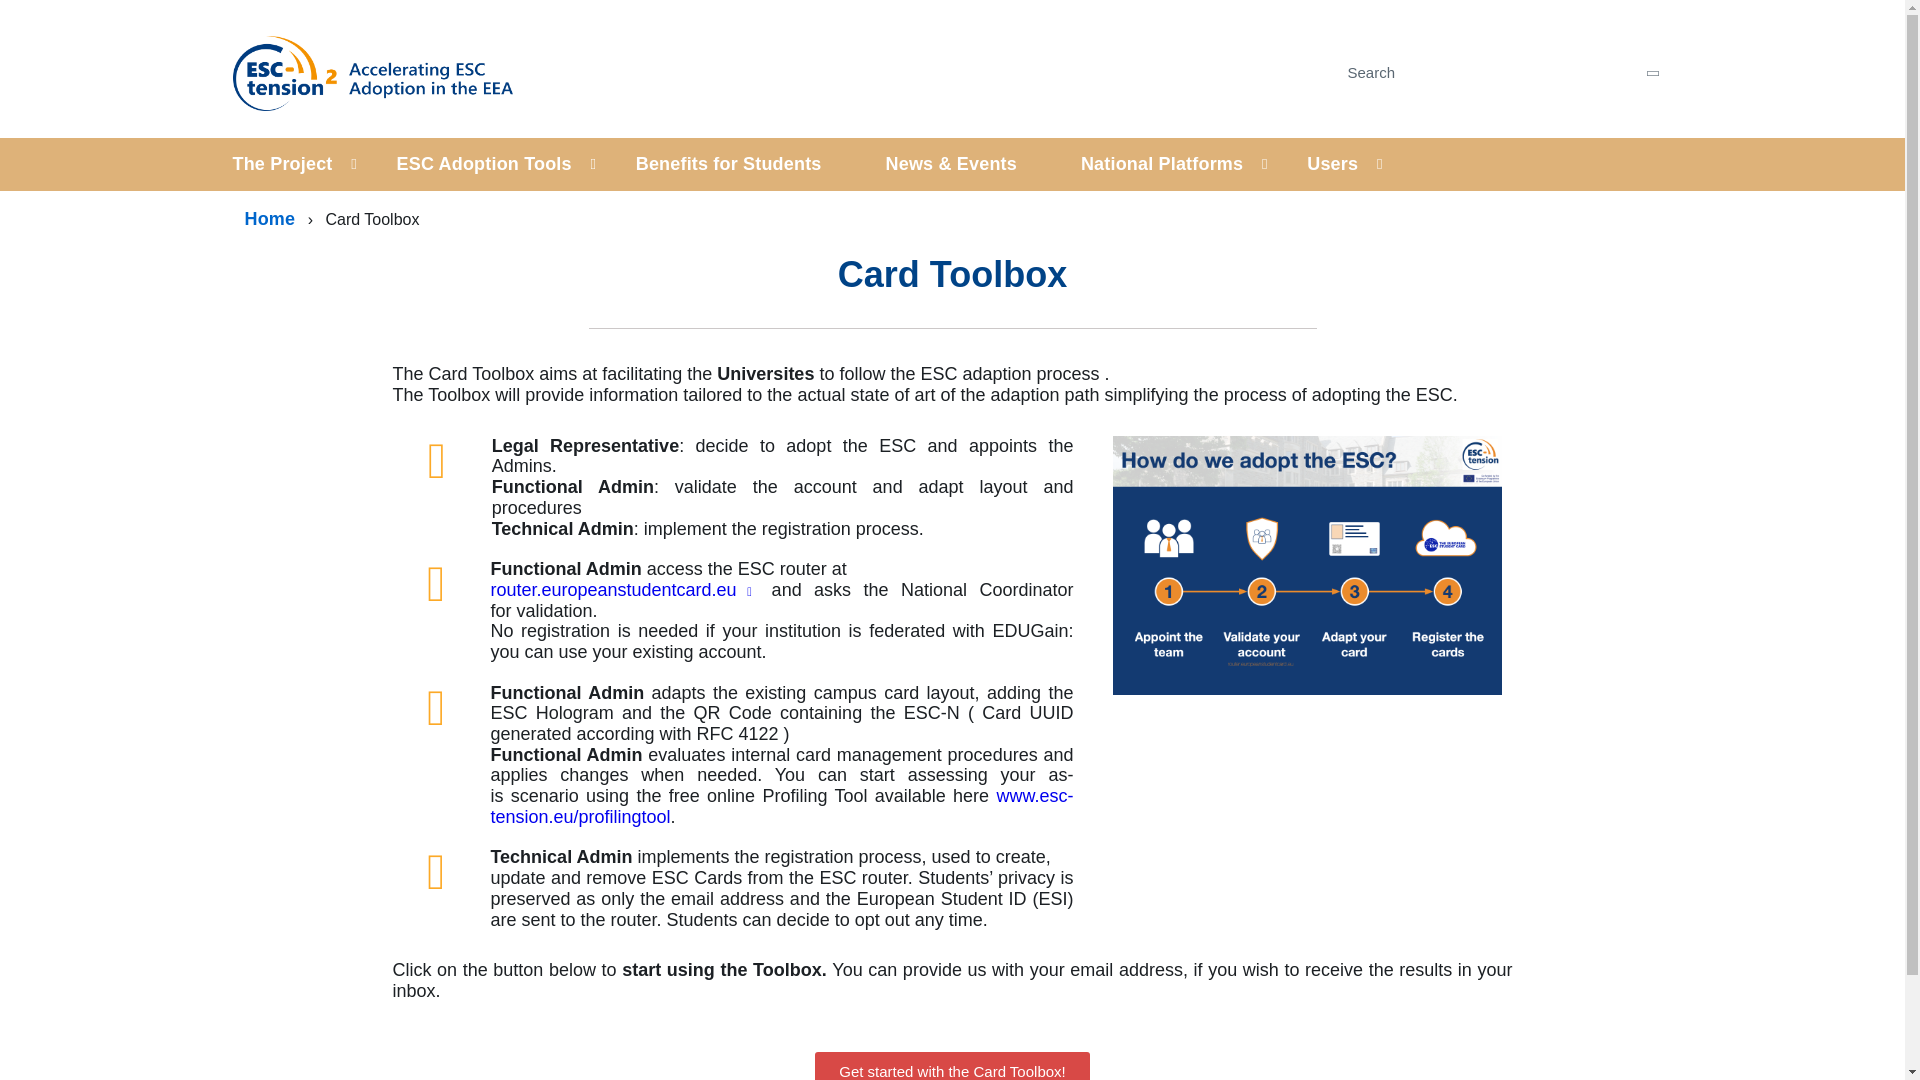 This screenshot has width=1920, height=1080. What do you see at coordinates (729, 164) in the screenshot?
I see `Benefits for Students` at bounding box center [729, 164].